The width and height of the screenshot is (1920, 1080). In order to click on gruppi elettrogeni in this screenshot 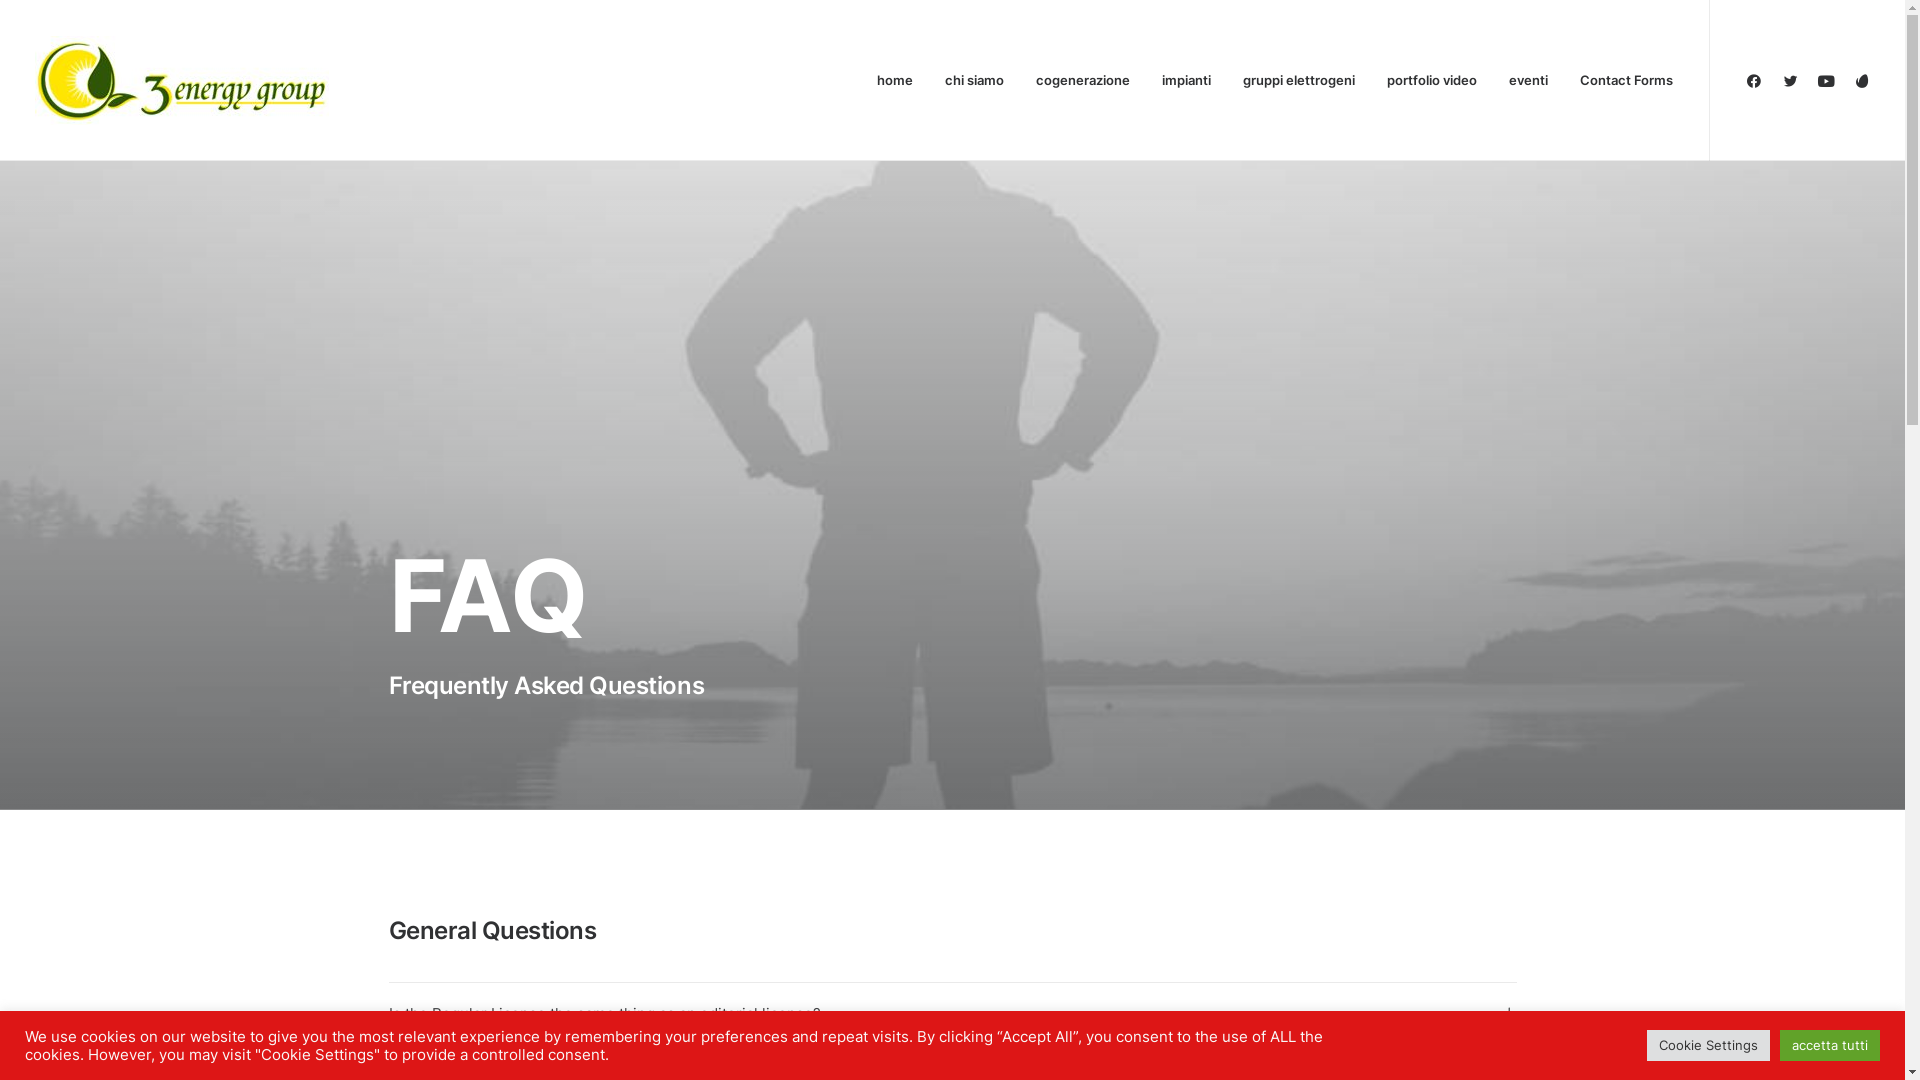, I will do `click(1298, 80)`.